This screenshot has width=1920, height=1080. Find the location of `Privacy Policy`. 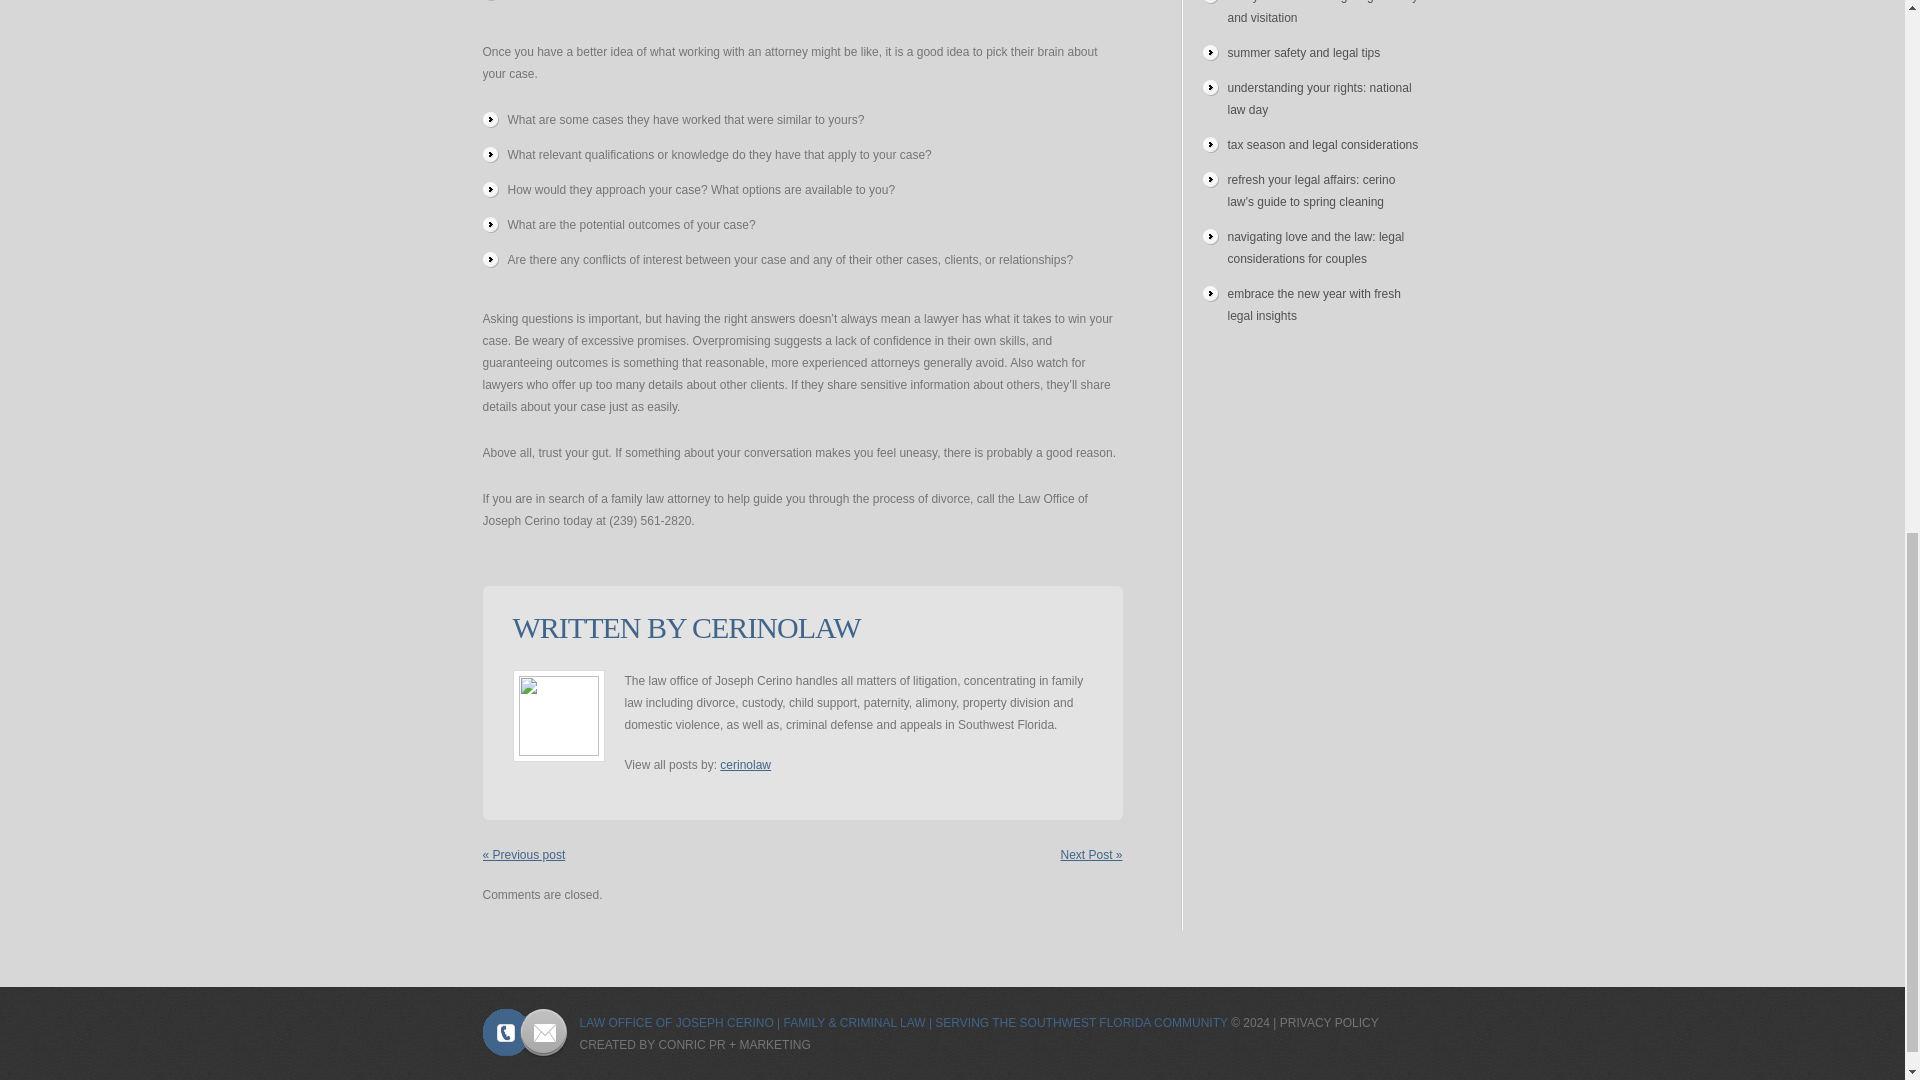

Privacy Policy is located at coordinates (1329, 1023).